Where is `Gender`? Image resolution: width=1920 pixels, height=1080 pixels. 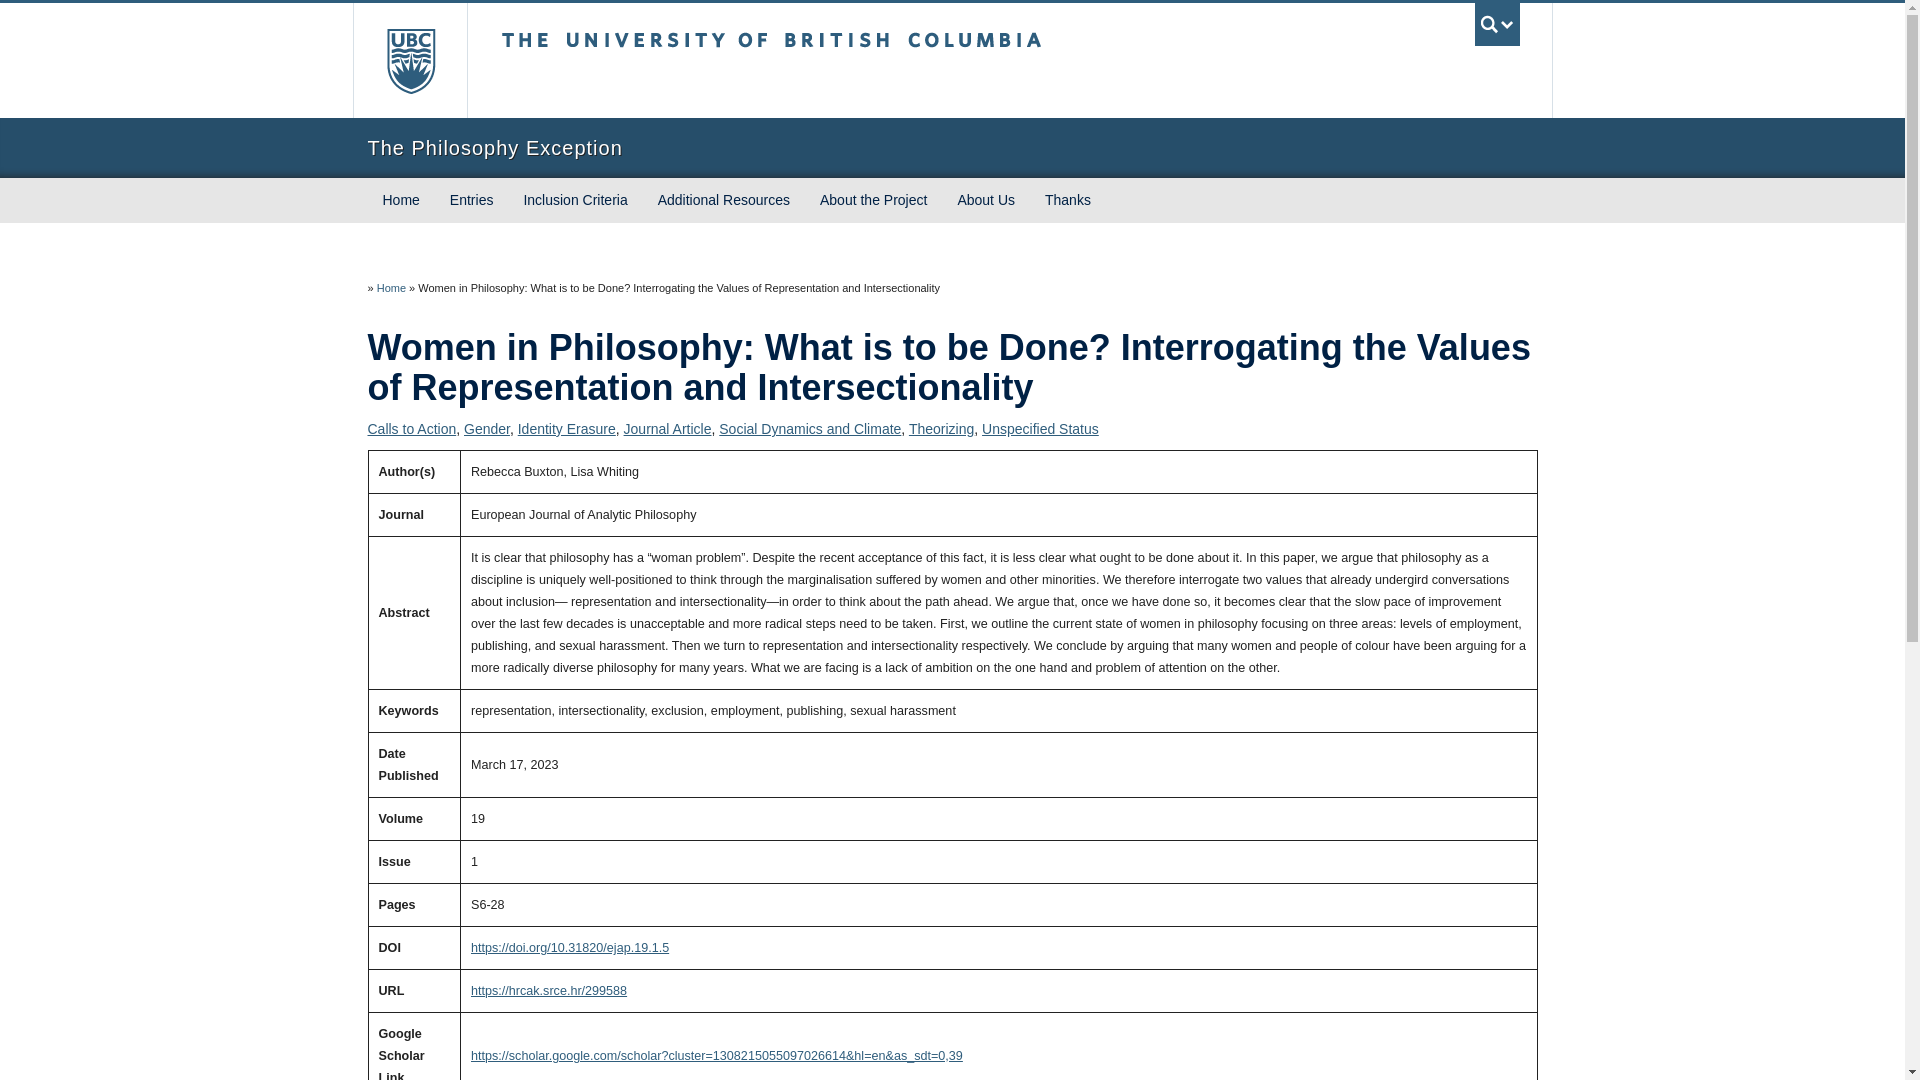 Gender is located at coordinates (487, 429).